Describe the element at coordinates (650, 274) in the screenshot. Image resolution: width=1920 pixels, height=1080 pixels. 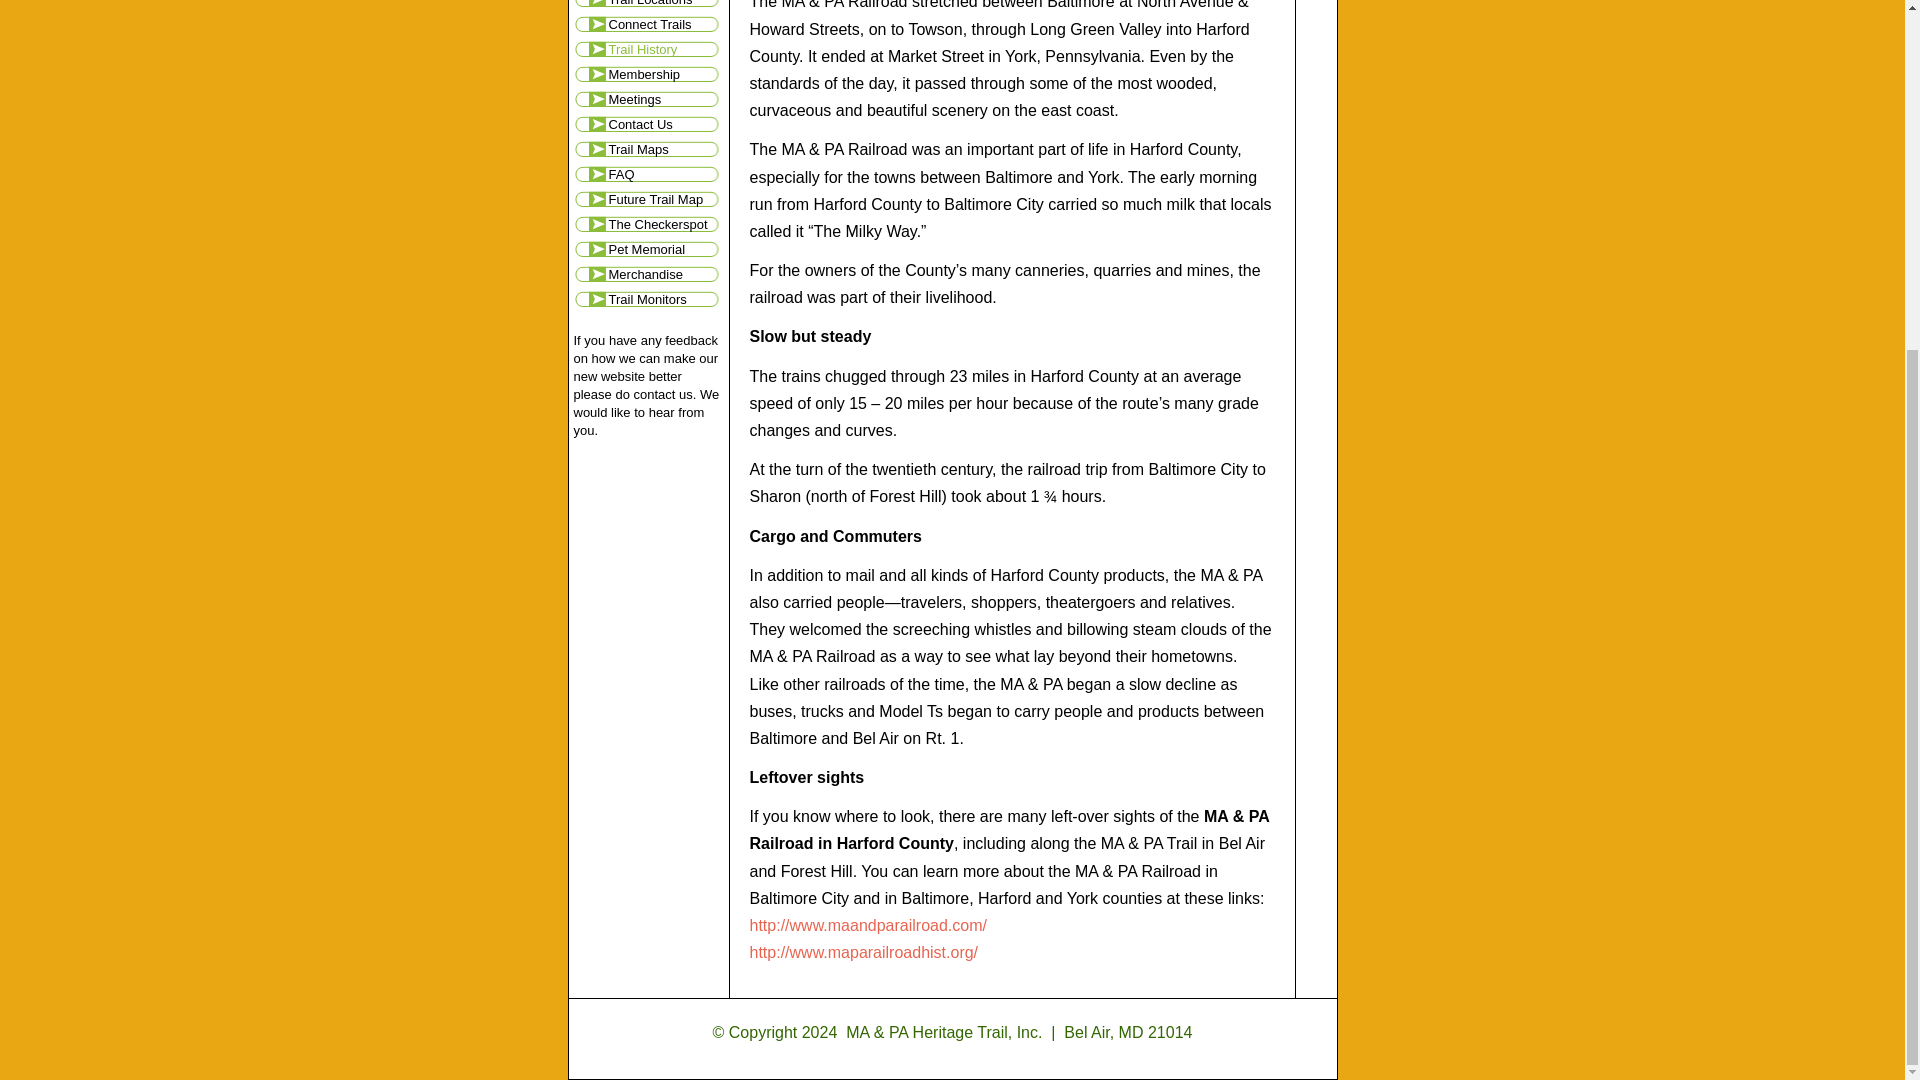
I see `Merchandise` at that location.